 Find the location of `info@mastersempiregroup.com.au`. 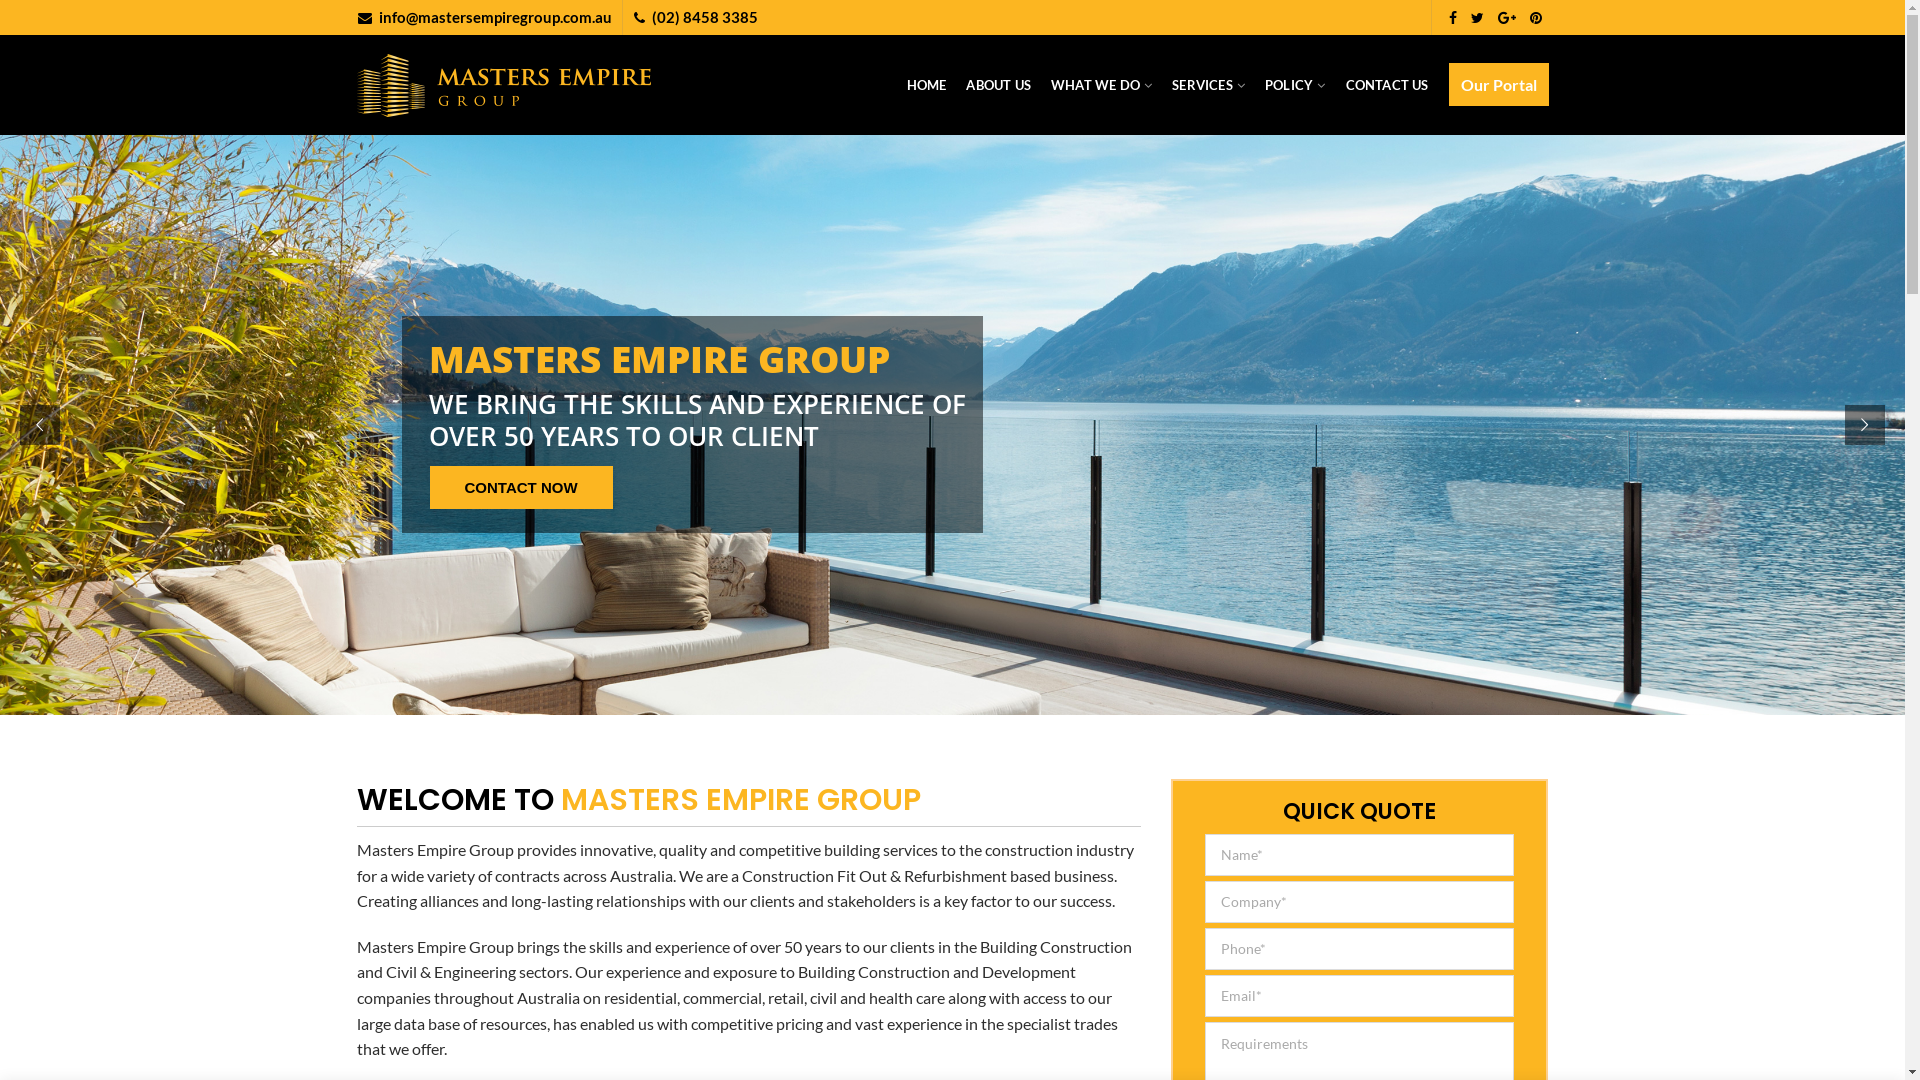

info@mastersempiregroup.com.au is located at coordinates (494, 17).